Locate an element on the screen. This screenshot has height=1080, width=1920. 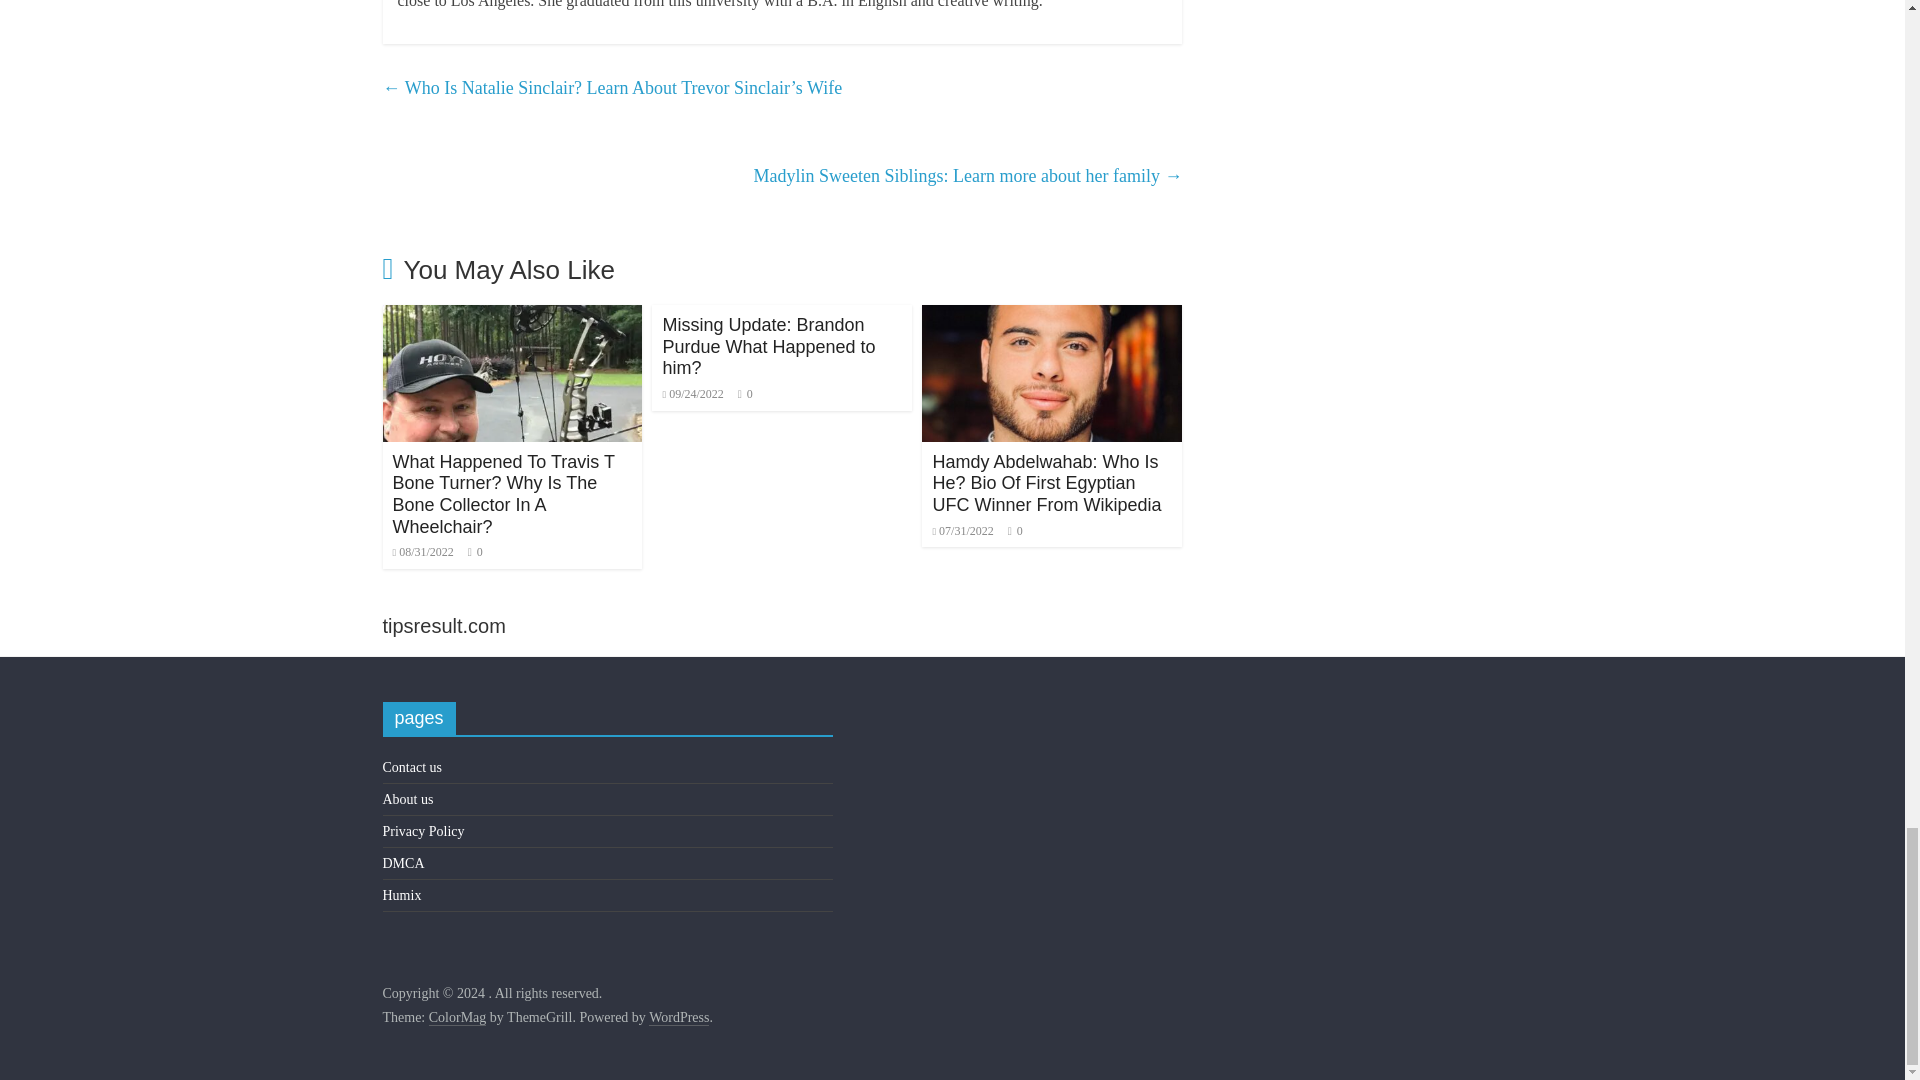
9:57 am is located at coordinates (422, 552).